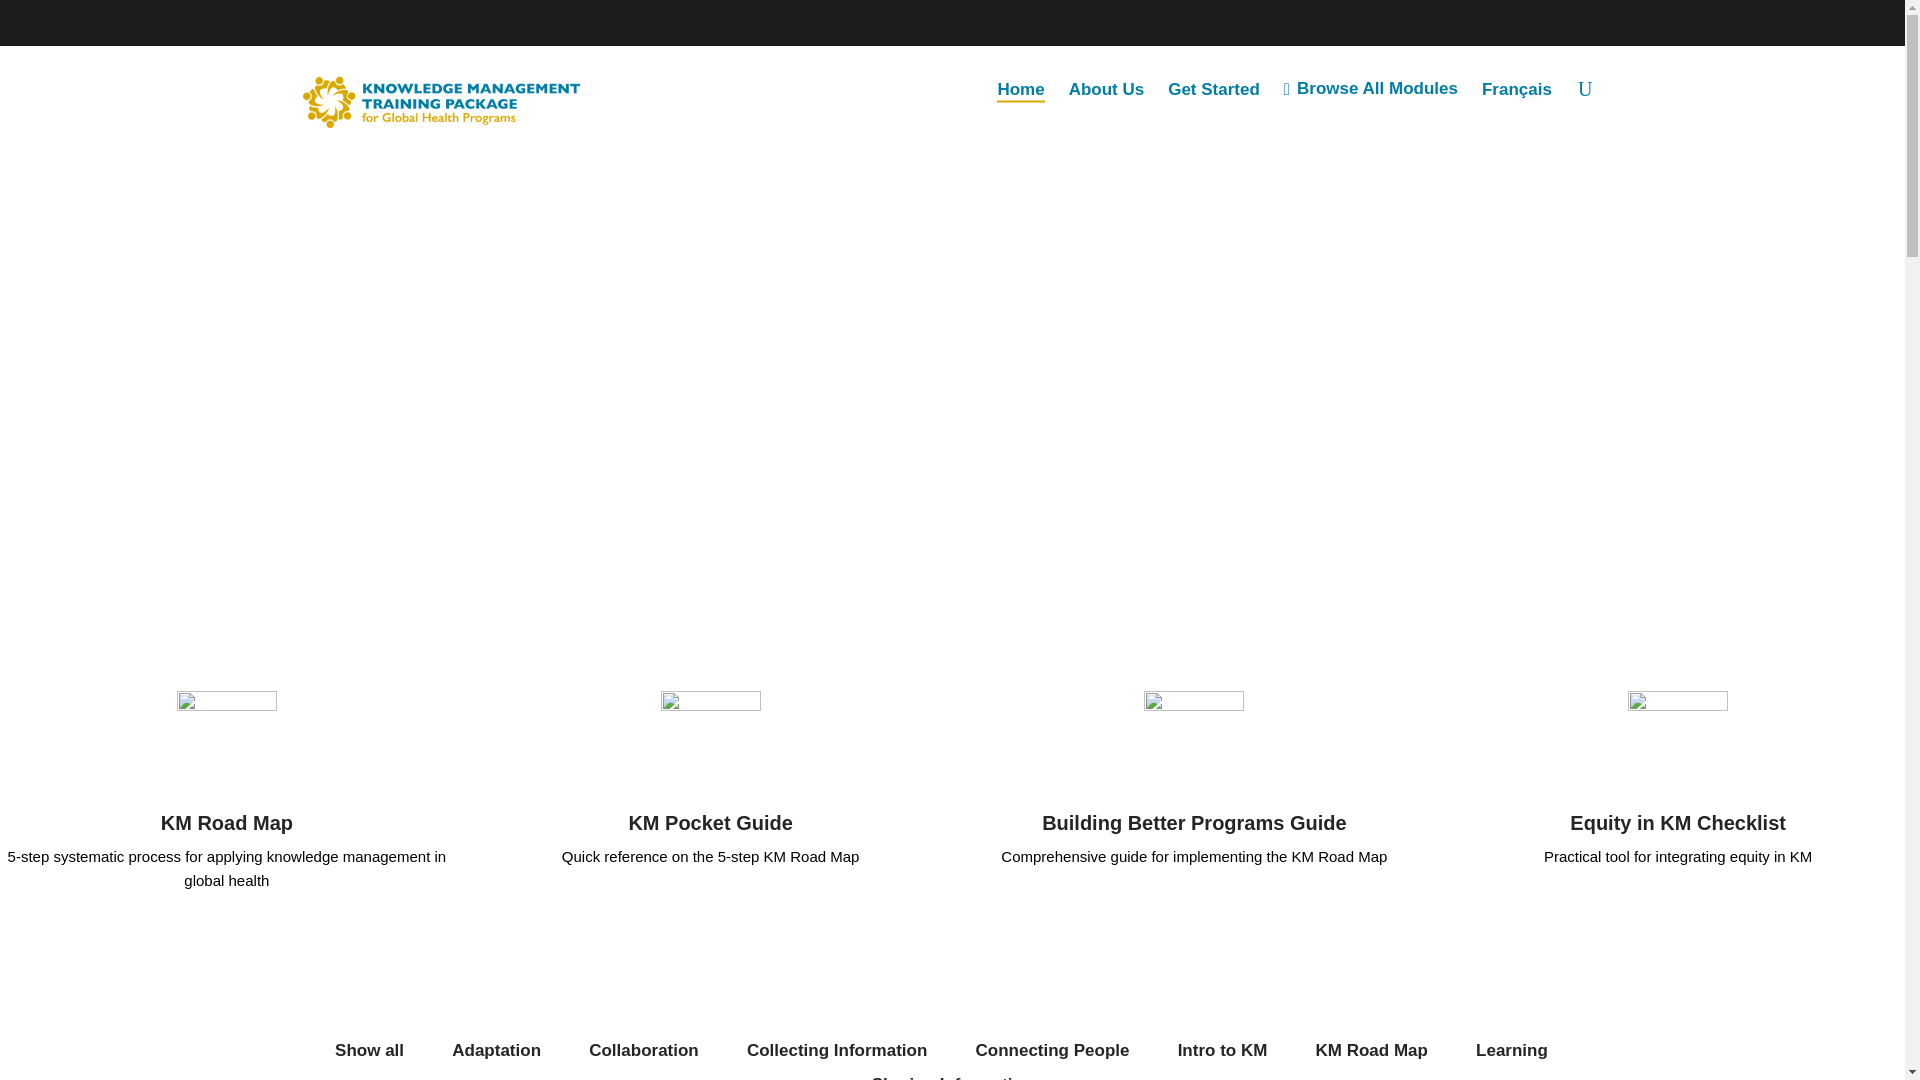  What do you see at coordinates (709, 822) in the screenshot?
I see `KM Pocket Guide` at bounding box center [709, 822].